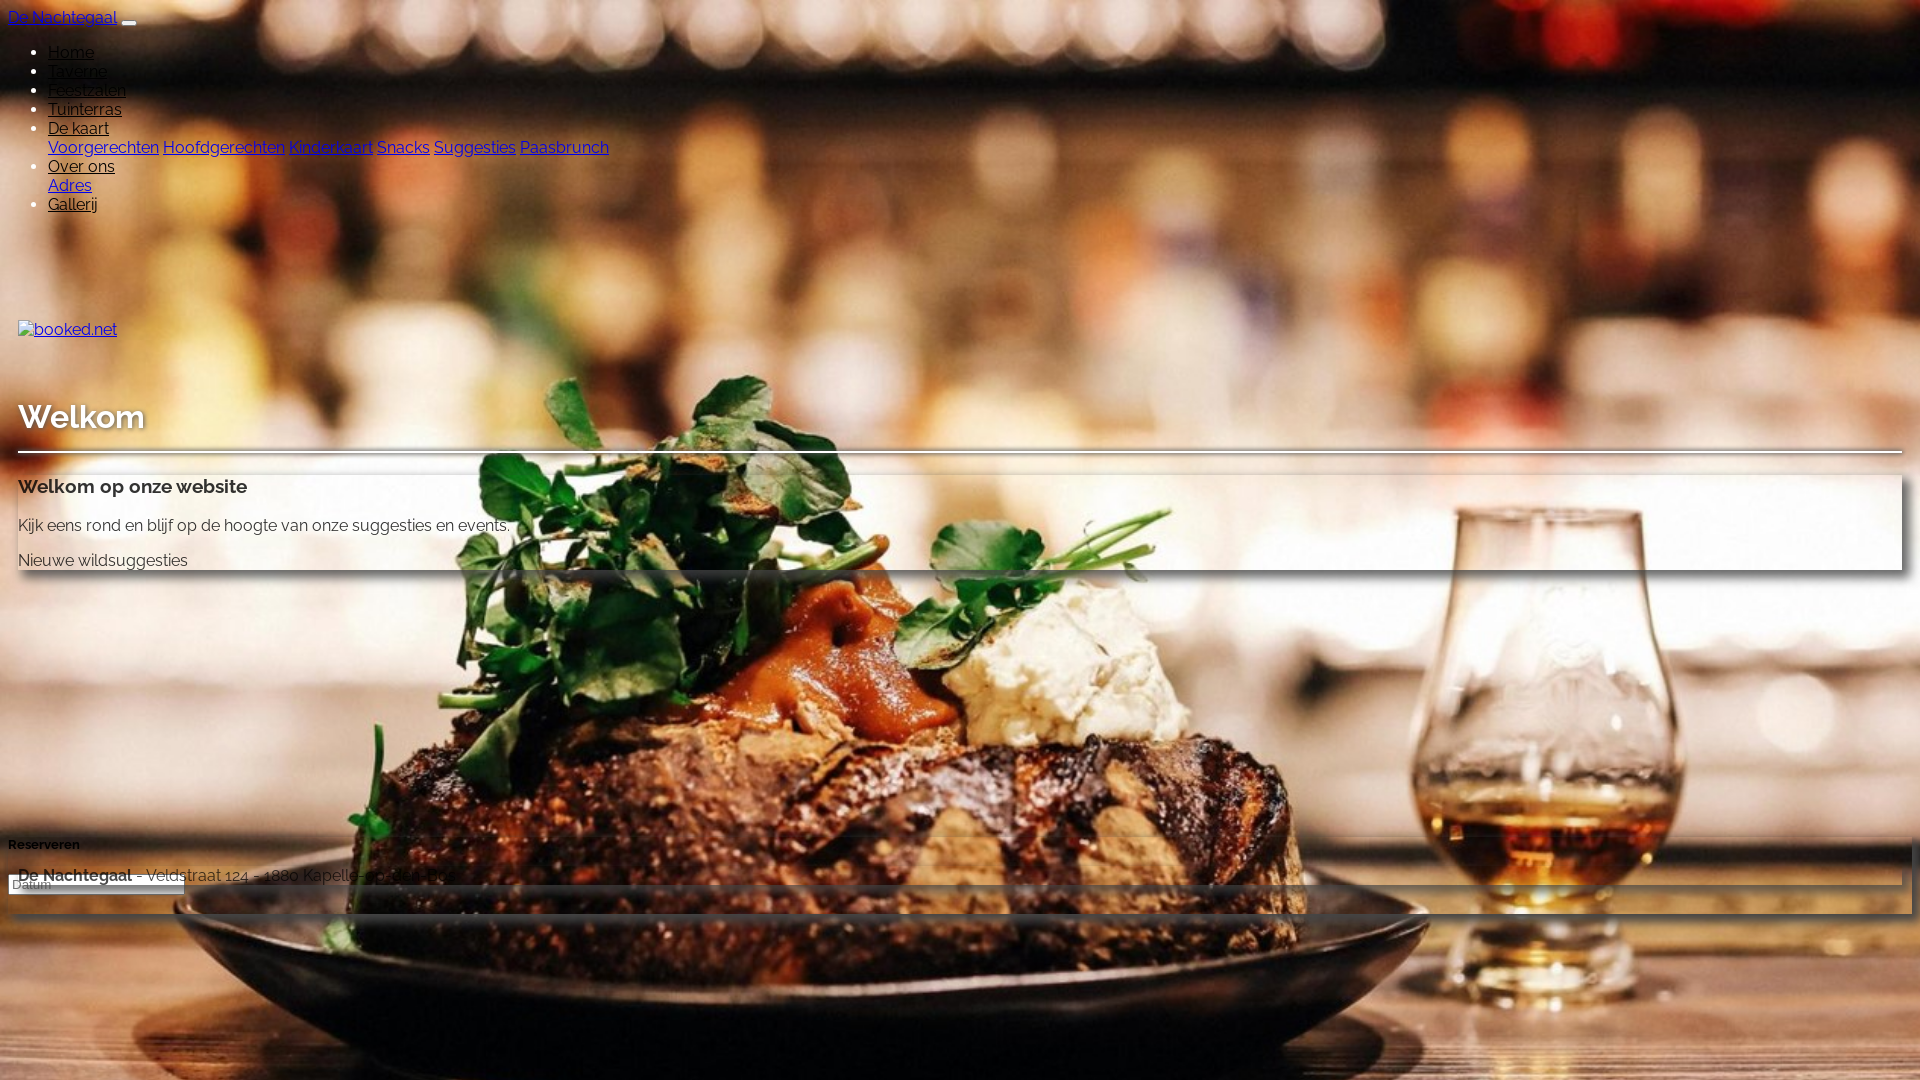  I want to click on De kaart, so click(78, 128).